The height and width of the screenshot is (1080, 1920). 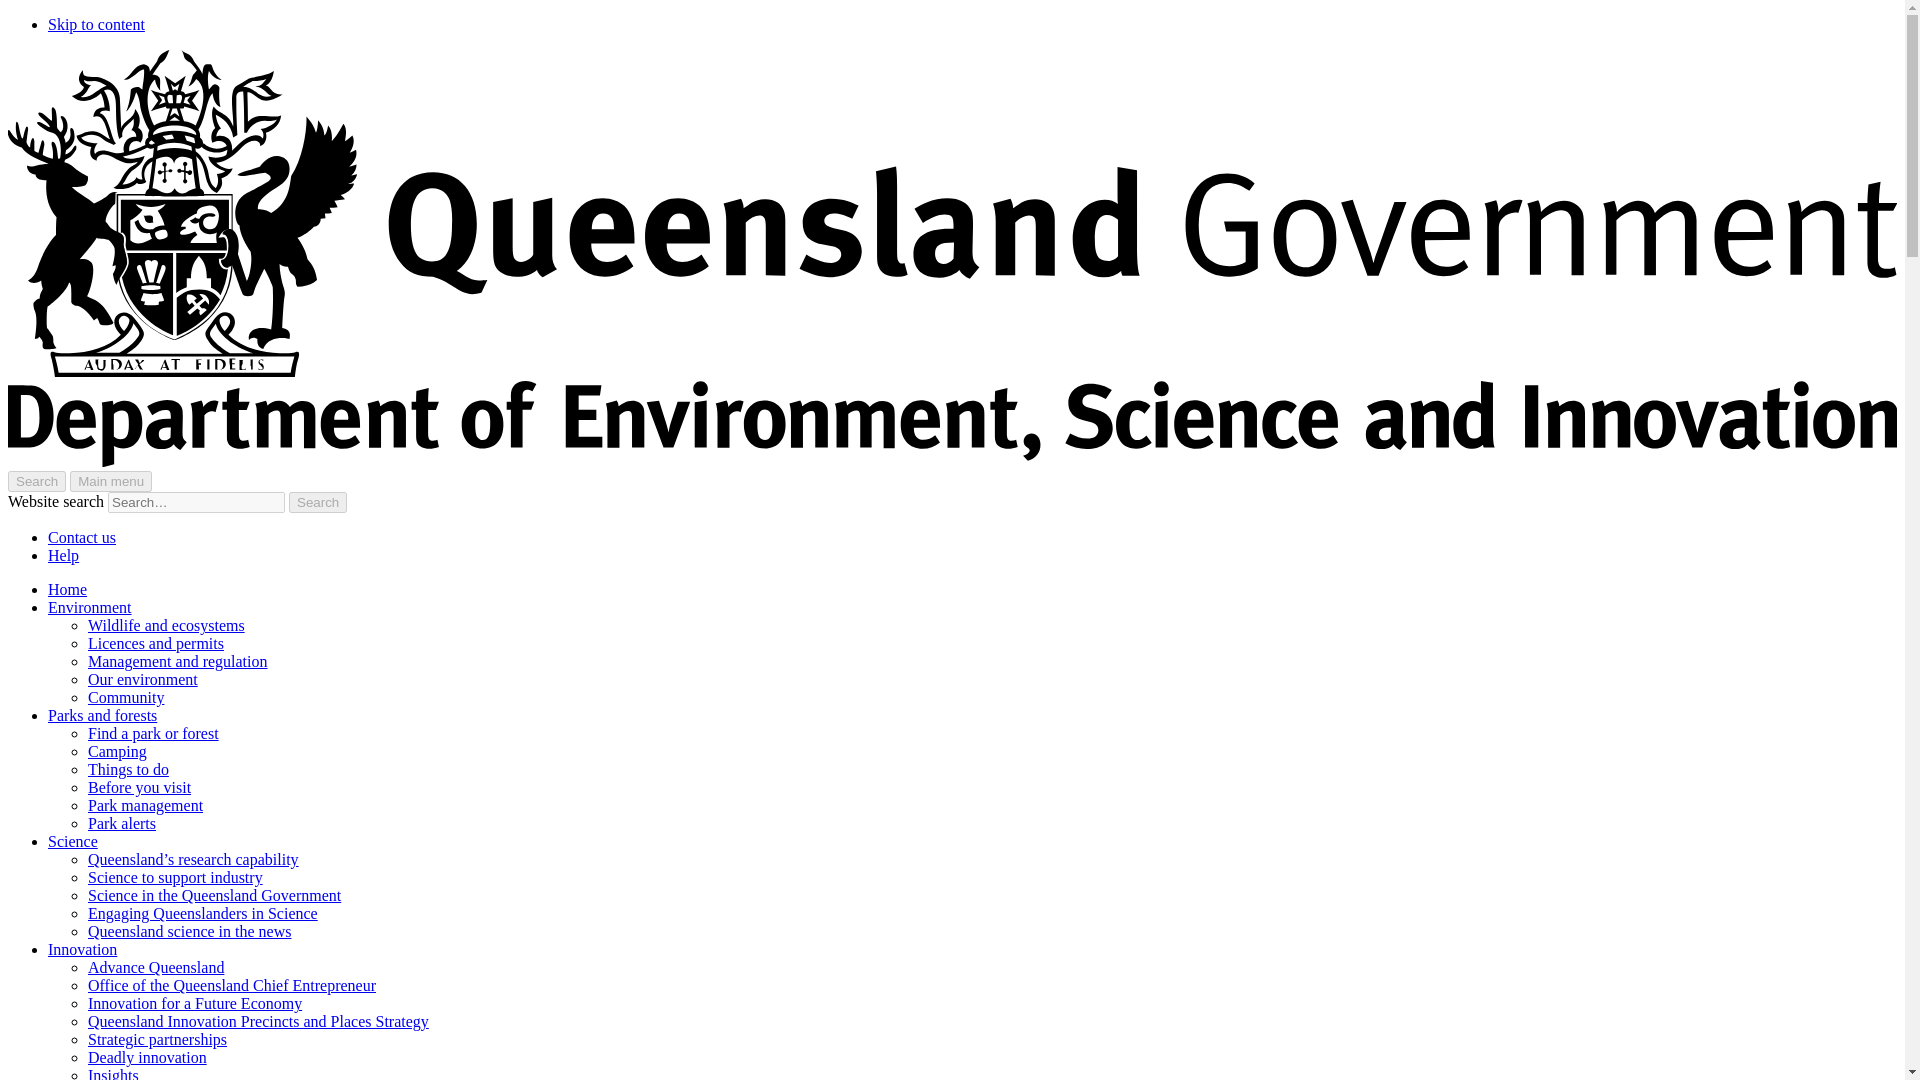 What do you see at coordinates (122, 823) in the screenshot?
I see `Park alerts` at bounding box center [122, 823].